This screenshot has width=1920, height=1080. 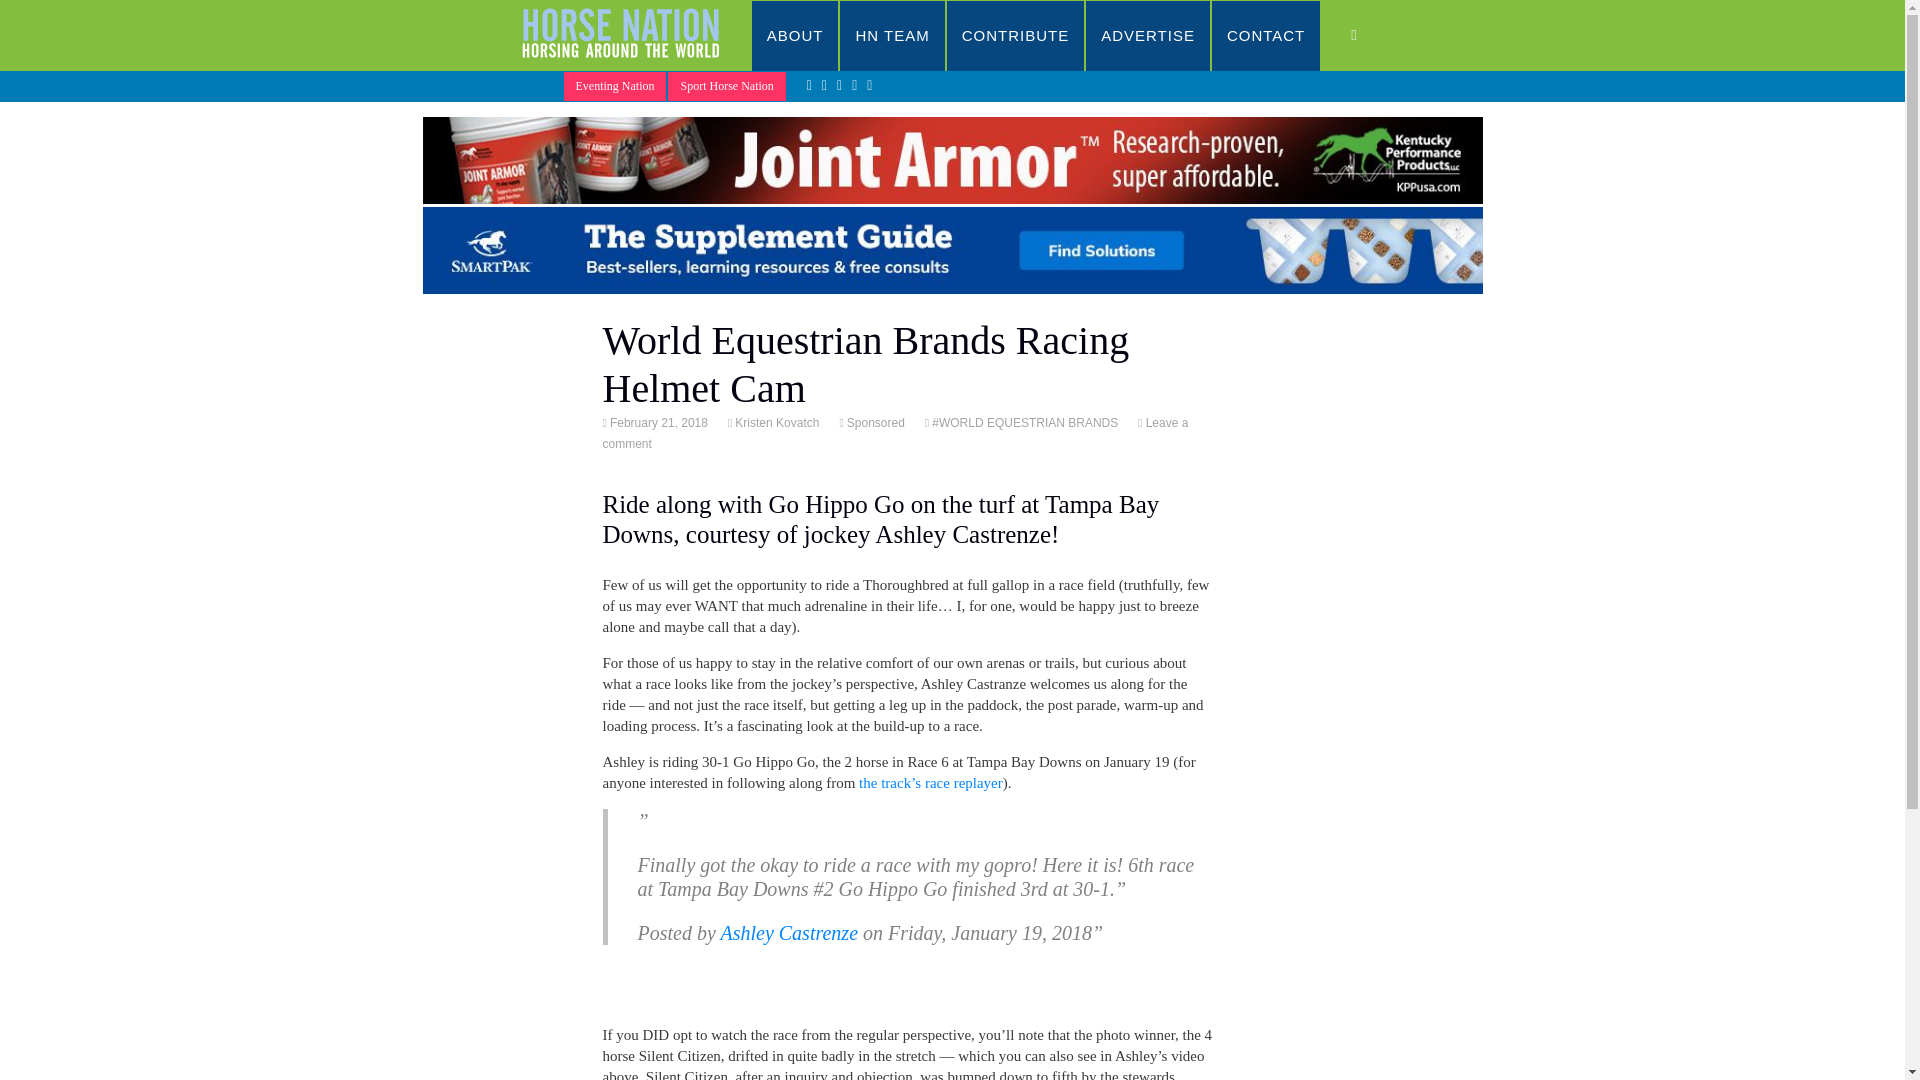 I want to click on Sport Horse Nation, so click(x=726, y=86).